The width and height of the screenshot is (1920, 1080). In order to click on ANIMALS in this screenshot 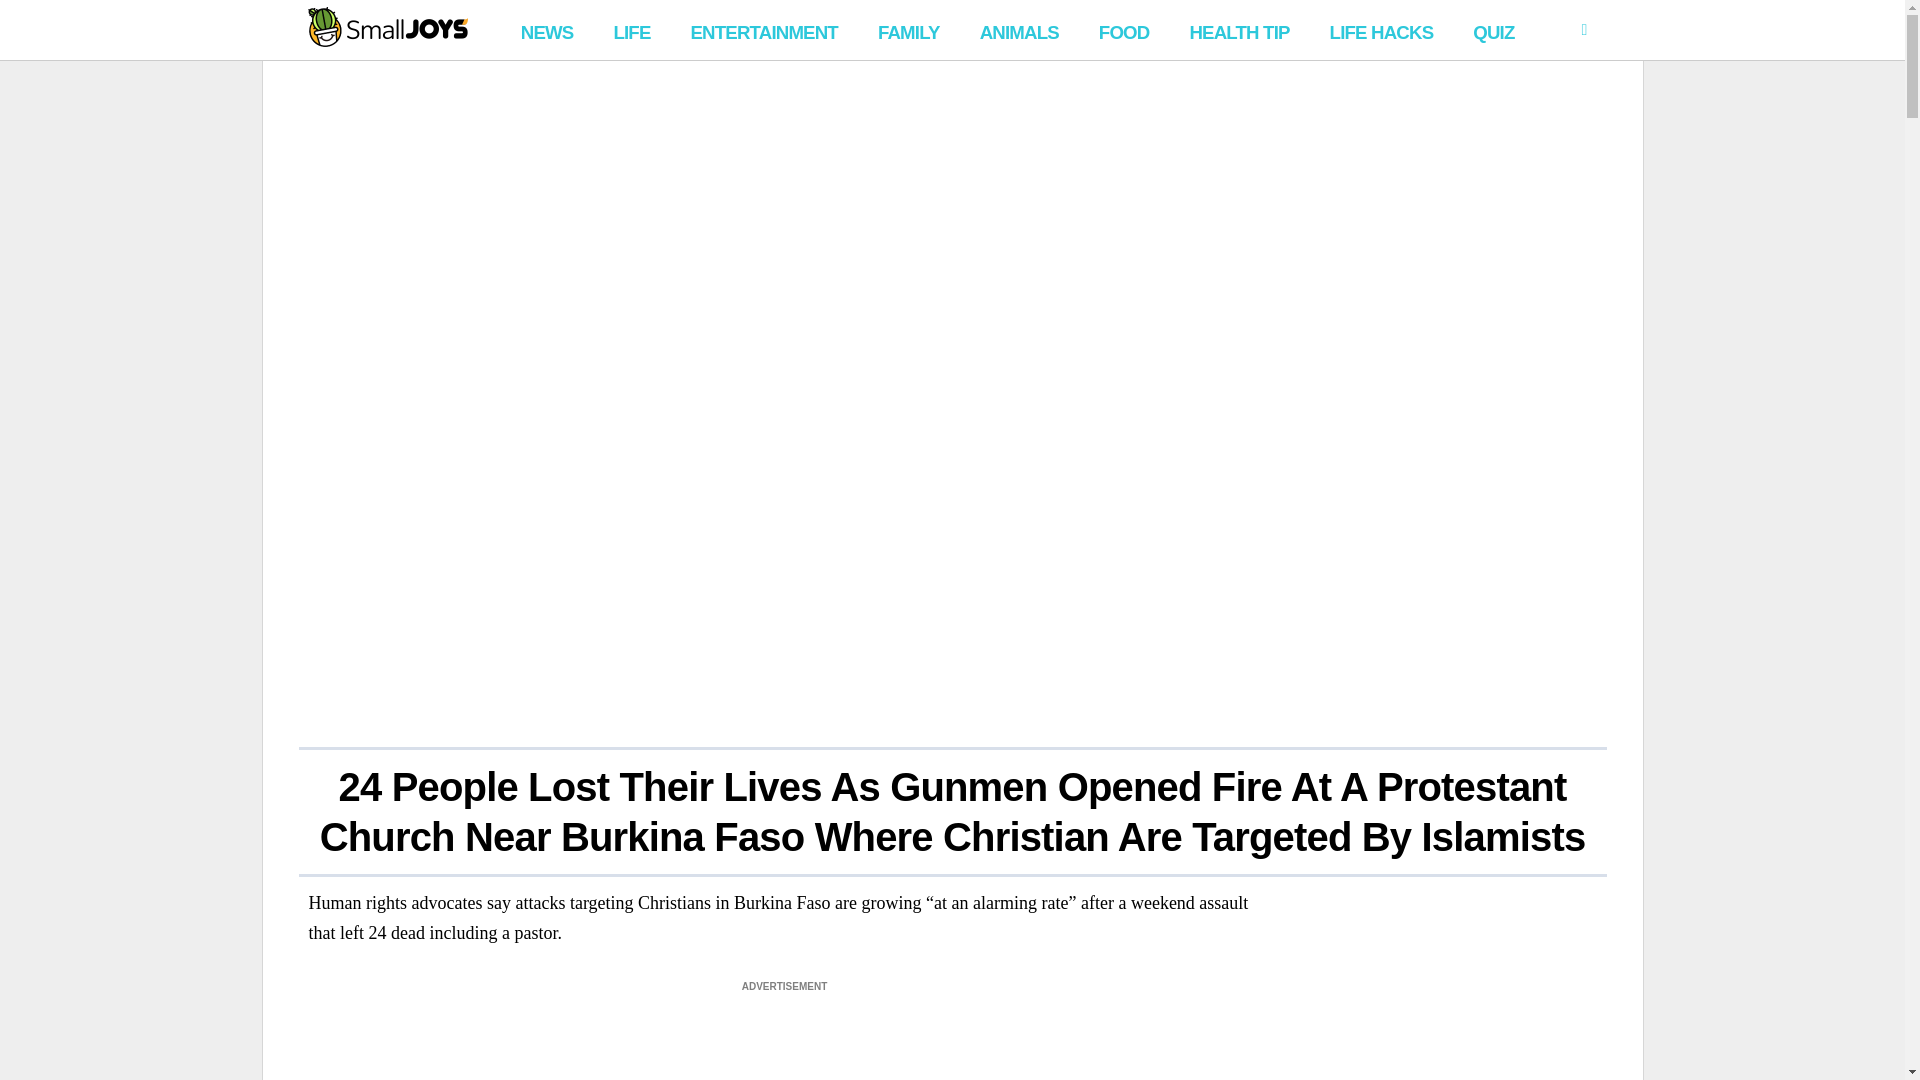, I will do `click(1019, 30)`.